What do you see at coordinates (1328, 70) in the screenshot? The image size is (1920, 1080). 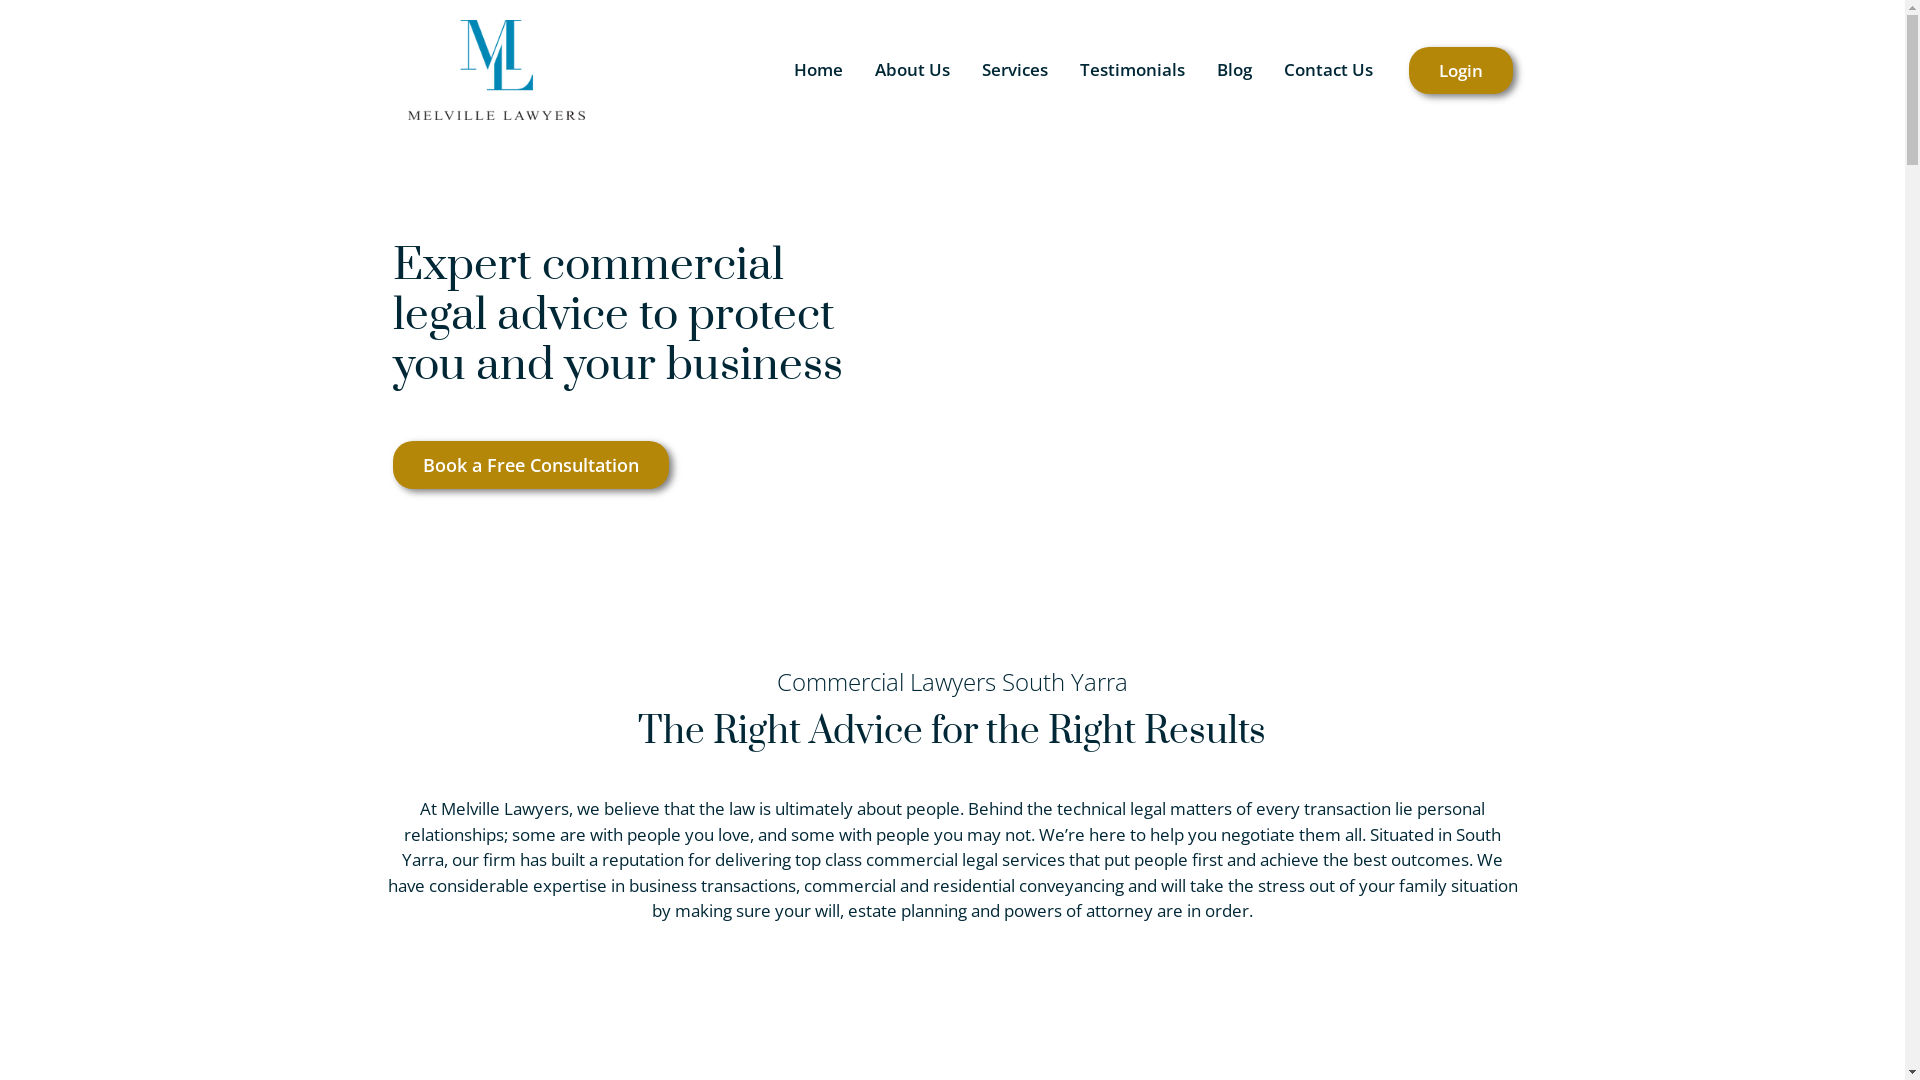 I see `Contact Us` at bounding box center [1328, 70].